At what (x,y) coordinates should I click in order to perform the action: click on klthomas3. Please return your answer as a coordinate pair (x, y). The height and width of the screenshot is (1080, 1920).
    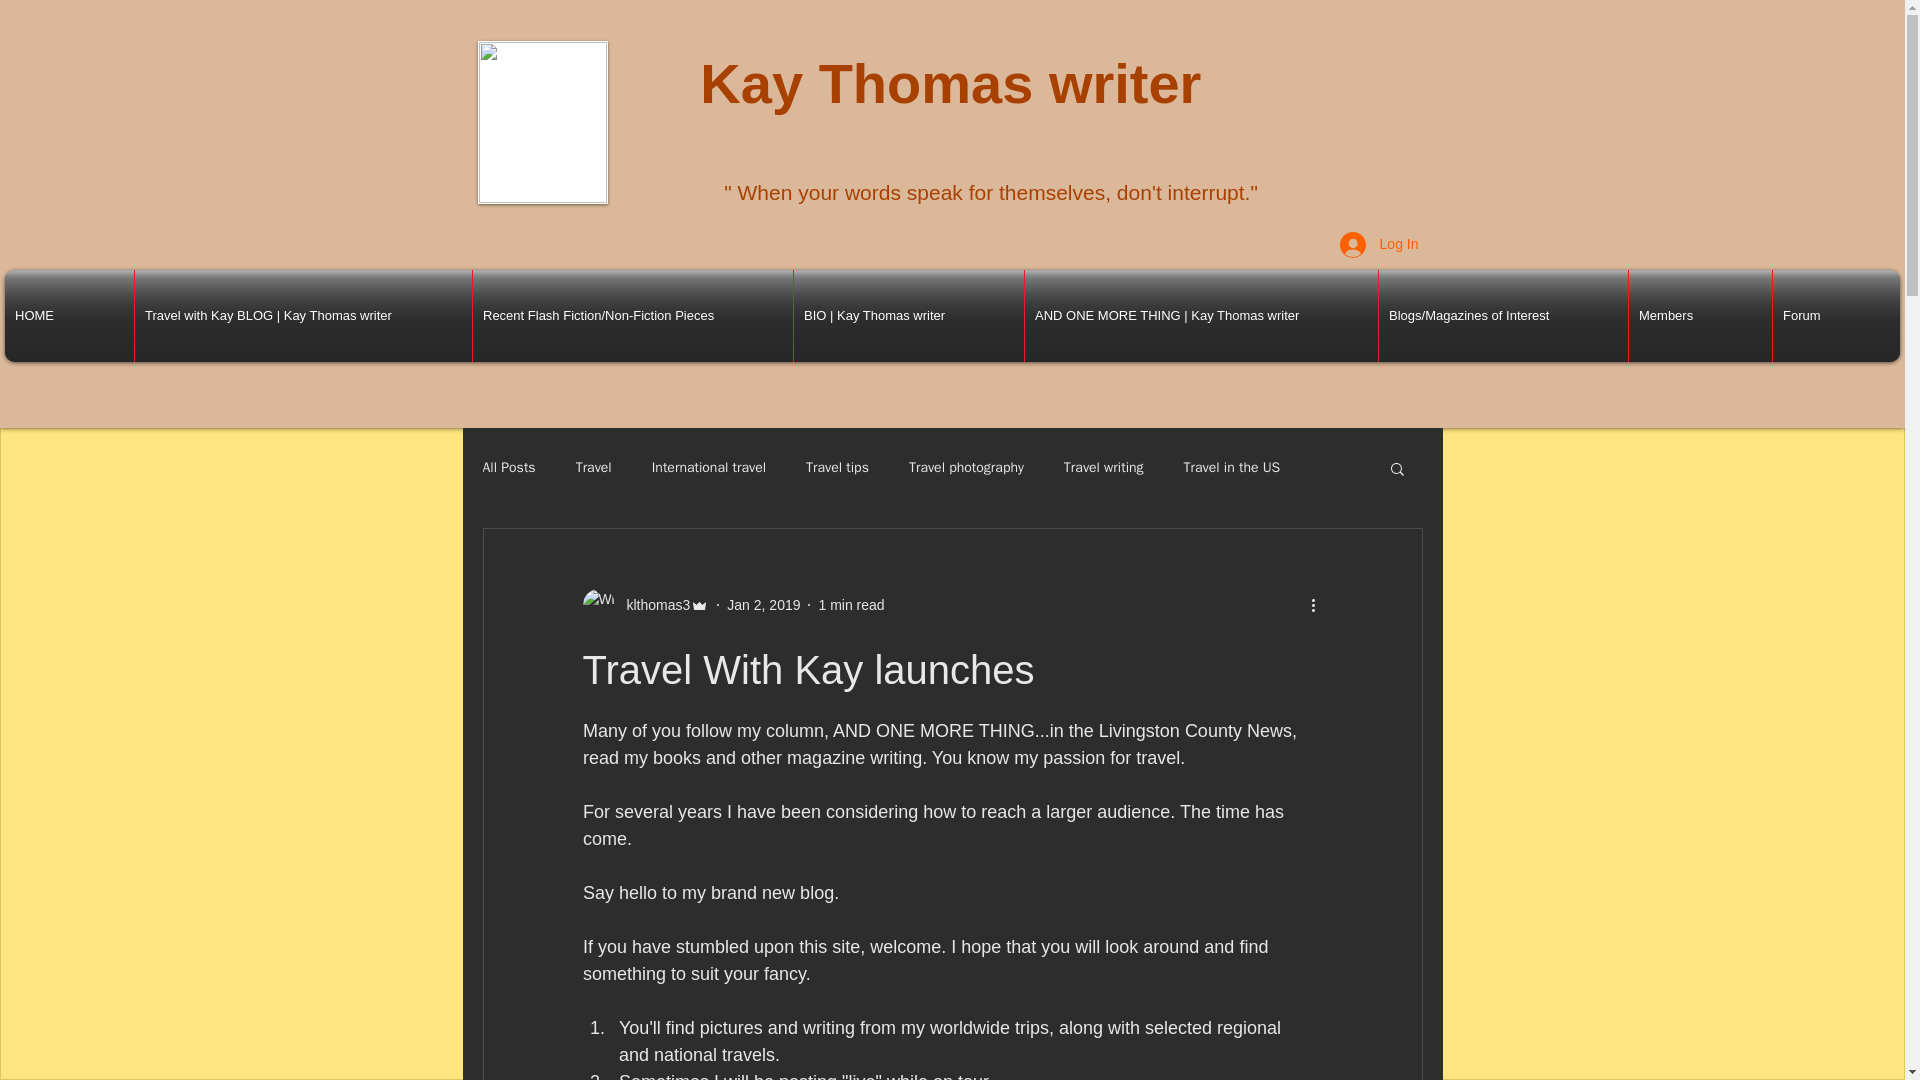
    Looking at the image, I should click on (644, 604).